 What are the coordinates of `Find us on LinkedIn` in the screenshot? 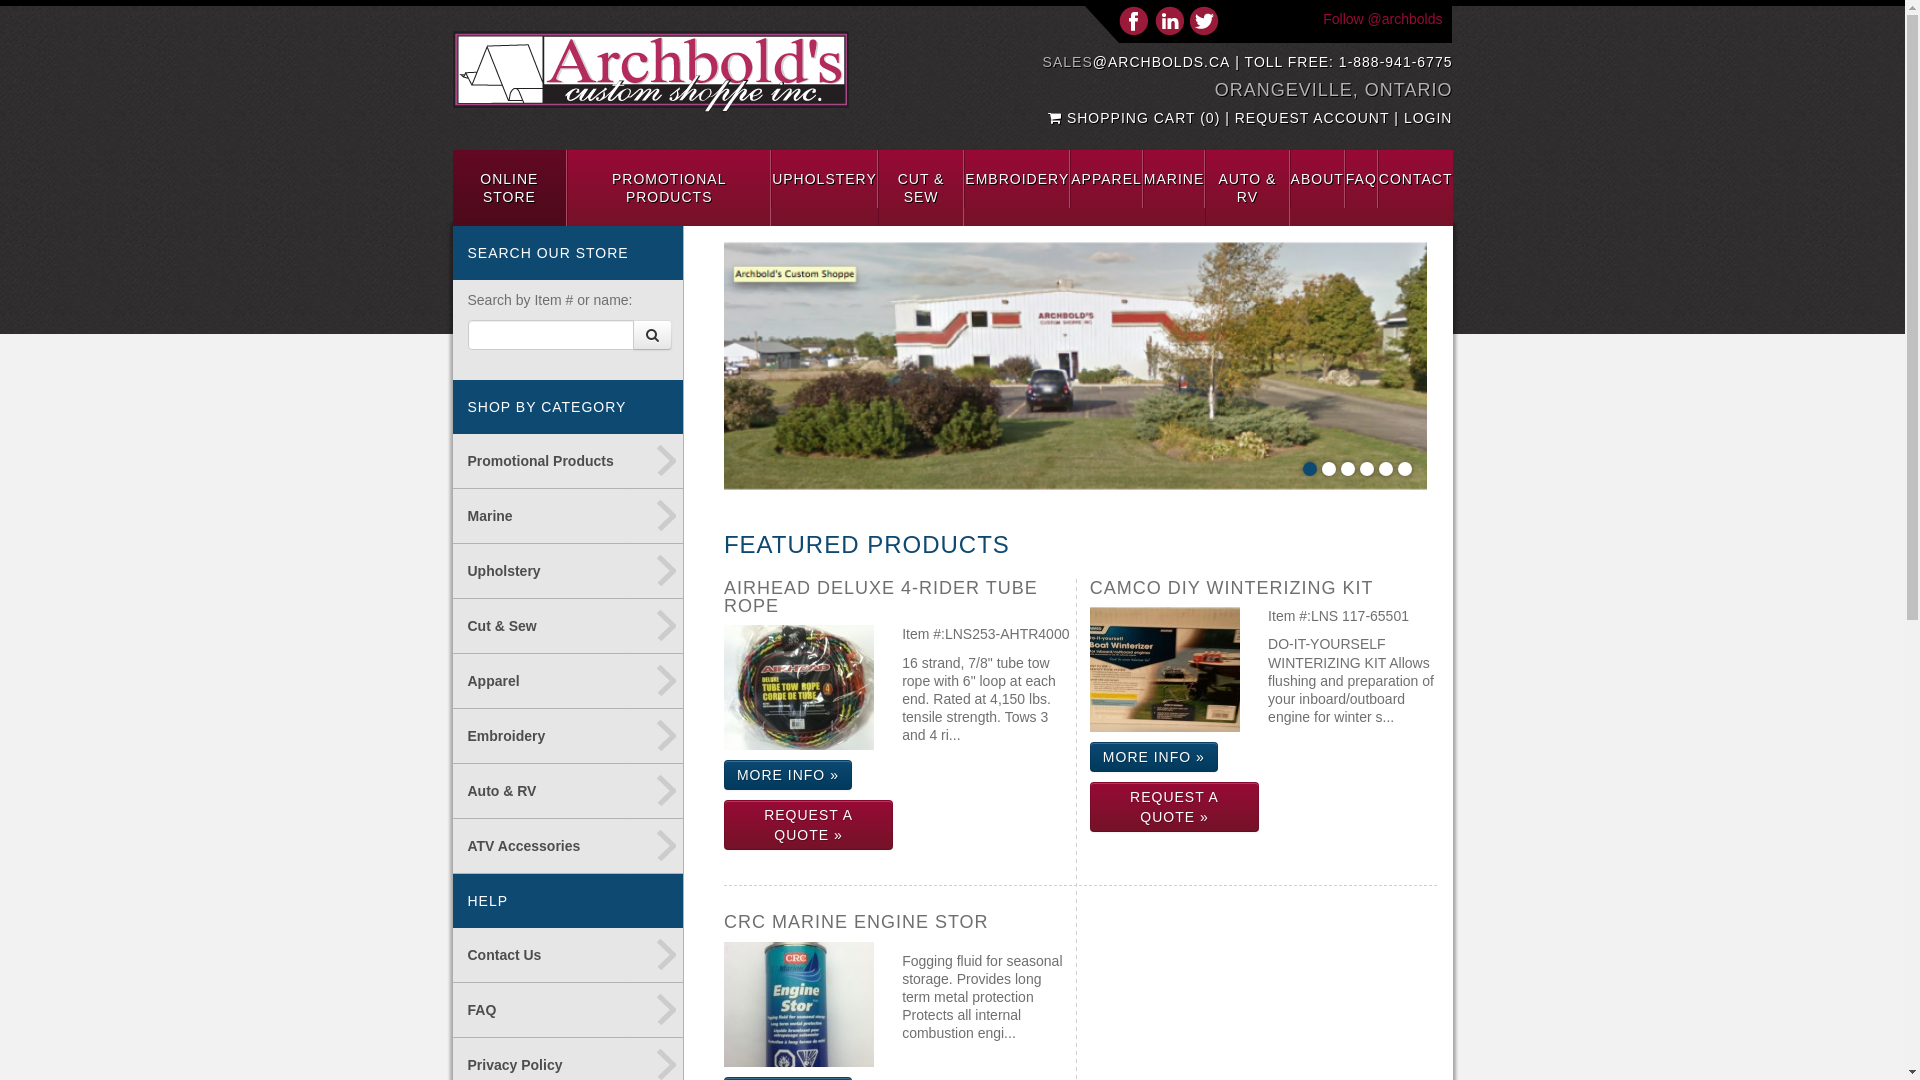 It's located at (1170, 20).